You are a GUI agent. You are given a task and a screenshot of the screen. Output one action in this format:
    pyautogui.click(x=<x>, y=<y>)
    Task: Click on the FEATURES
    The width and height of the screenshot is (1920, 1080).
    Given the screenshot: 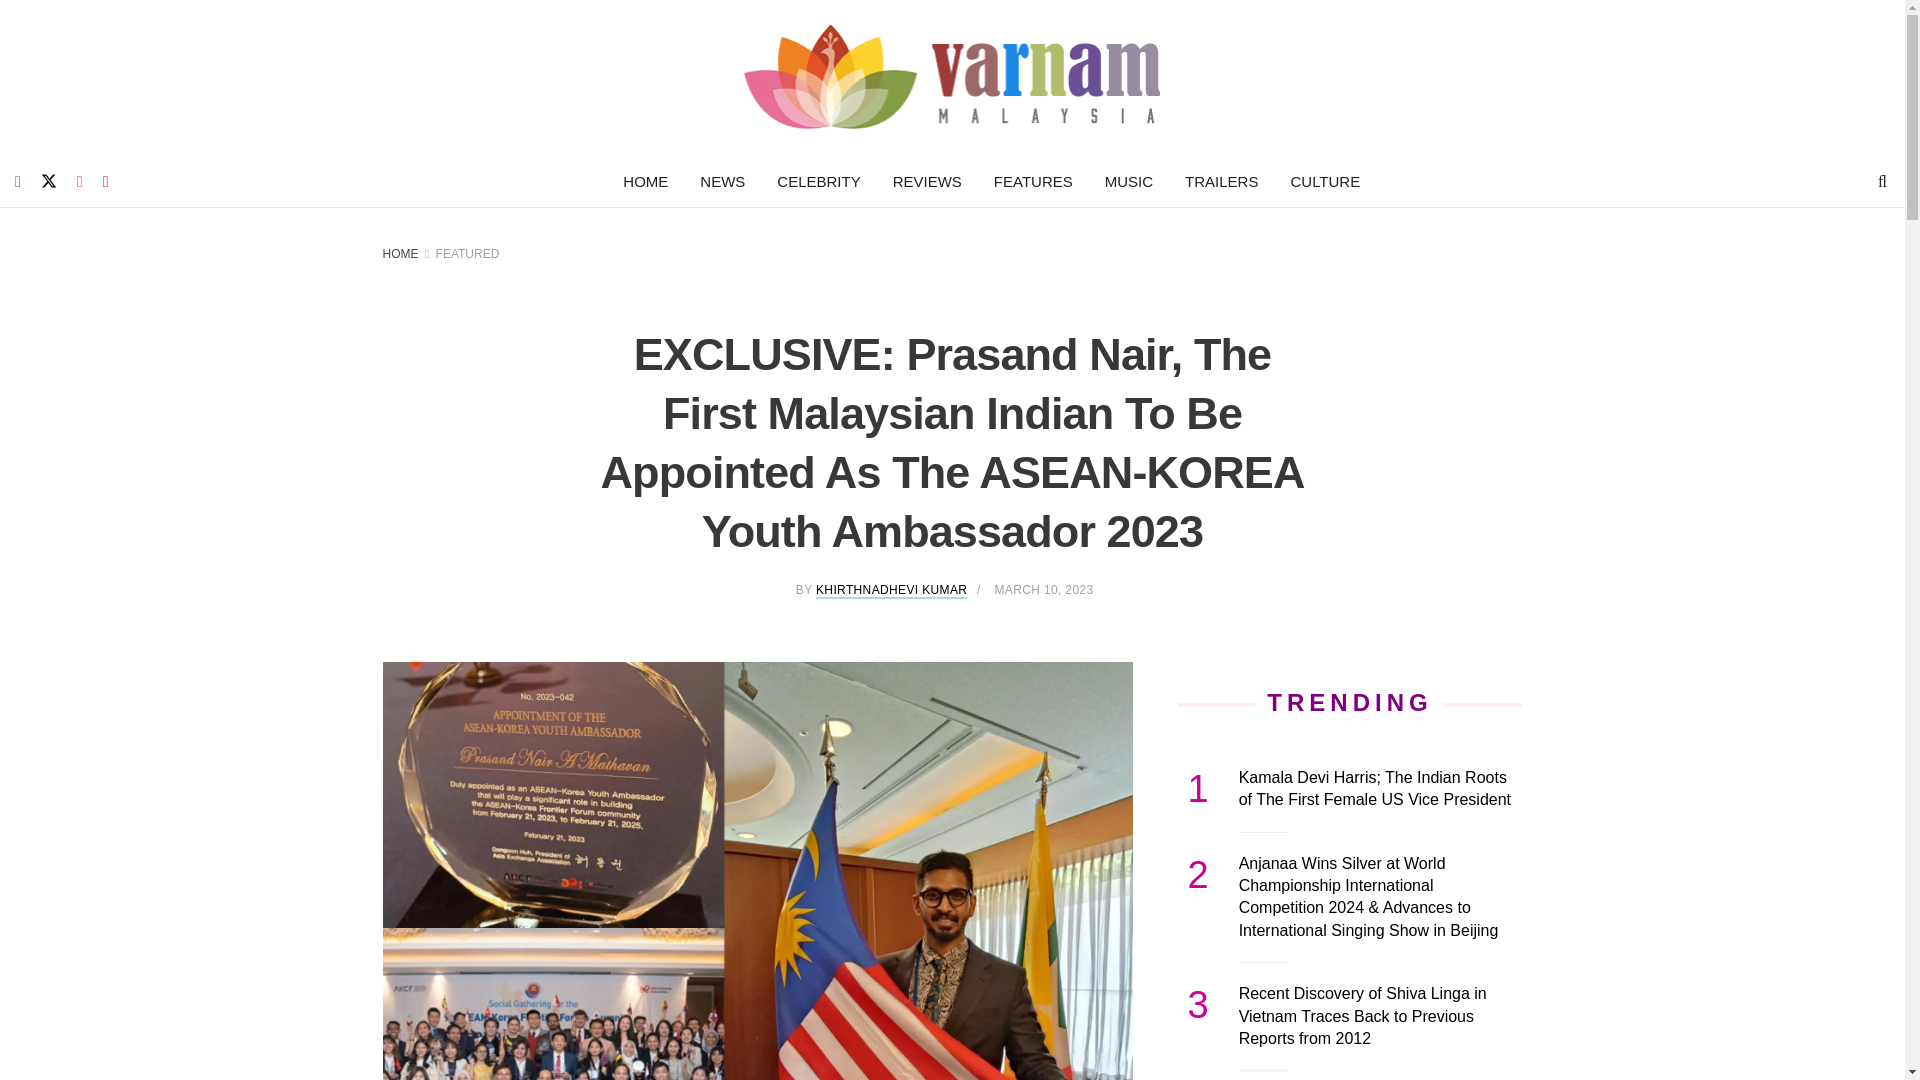 What is the action you would take?
    pyautogui.click(x=1032, y=182)
    